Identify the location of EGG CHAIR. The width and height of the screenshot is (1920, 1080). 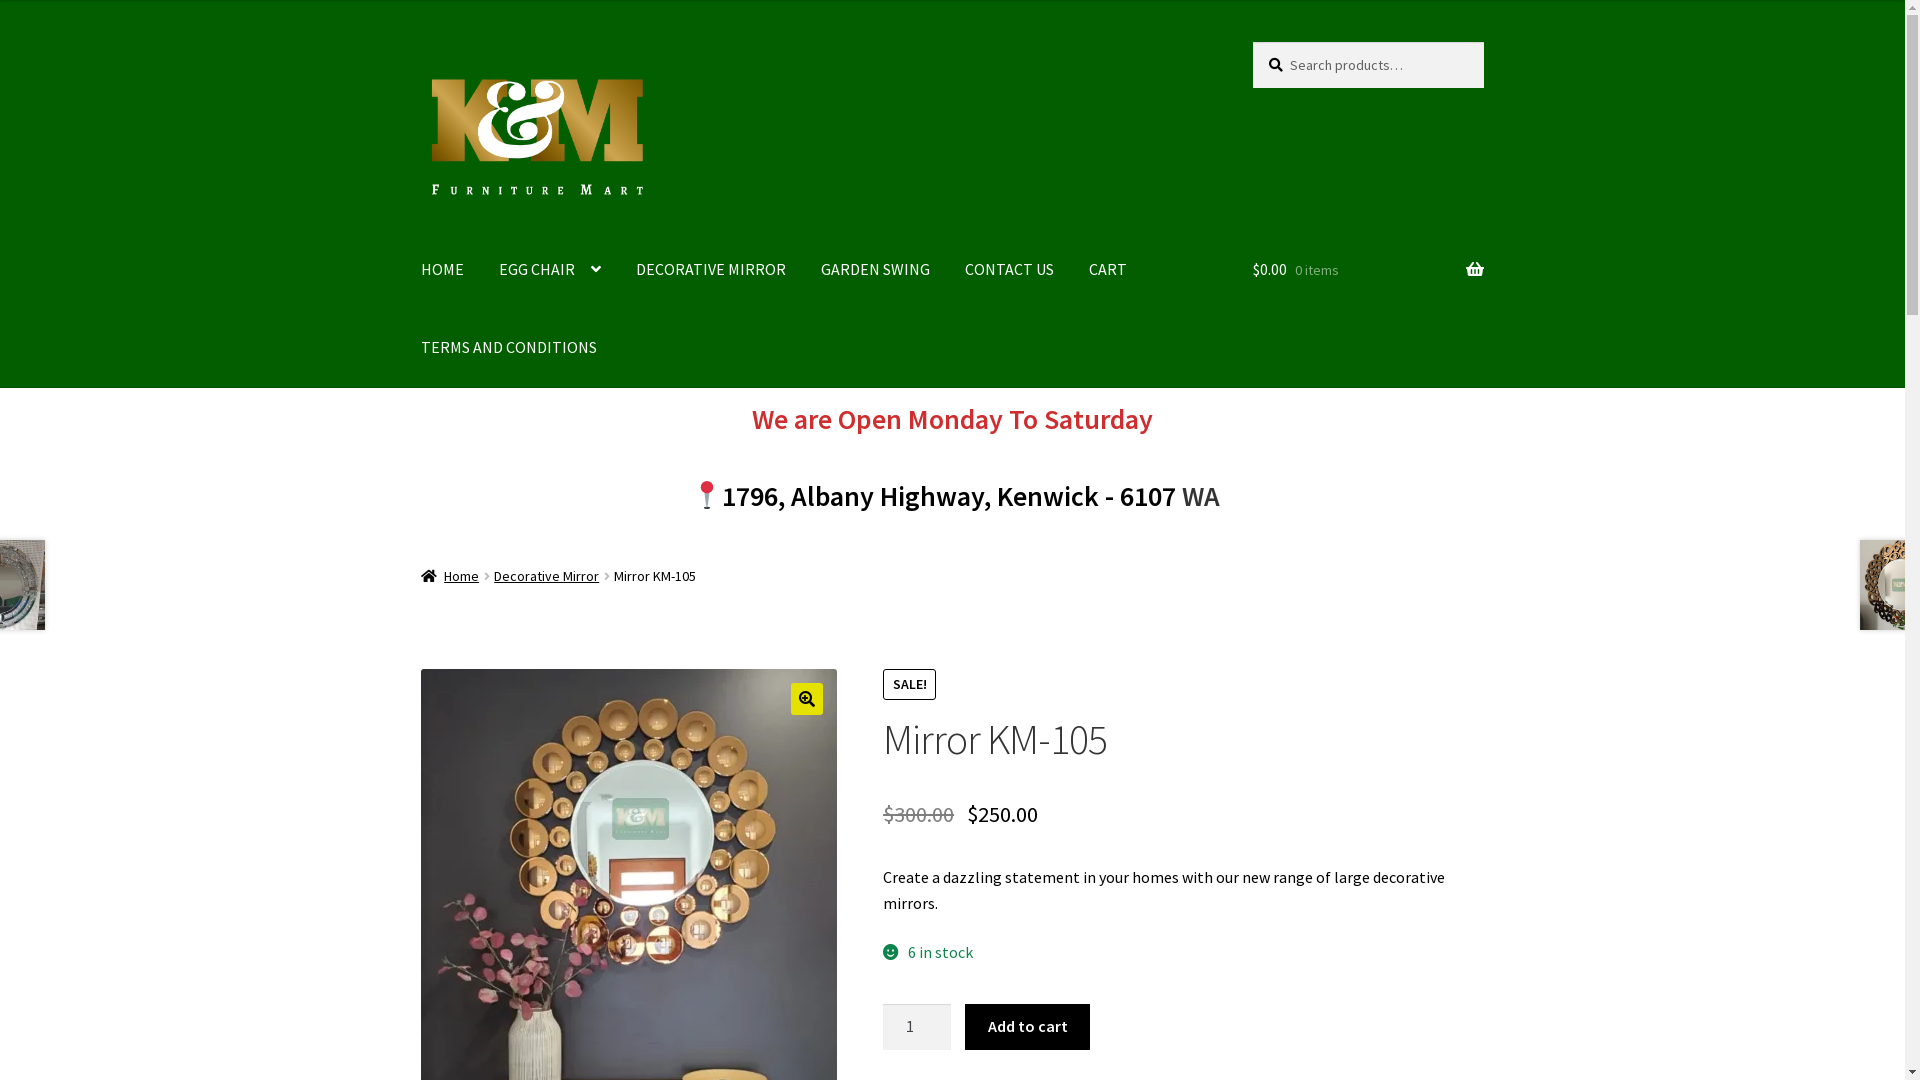
(550, 271).